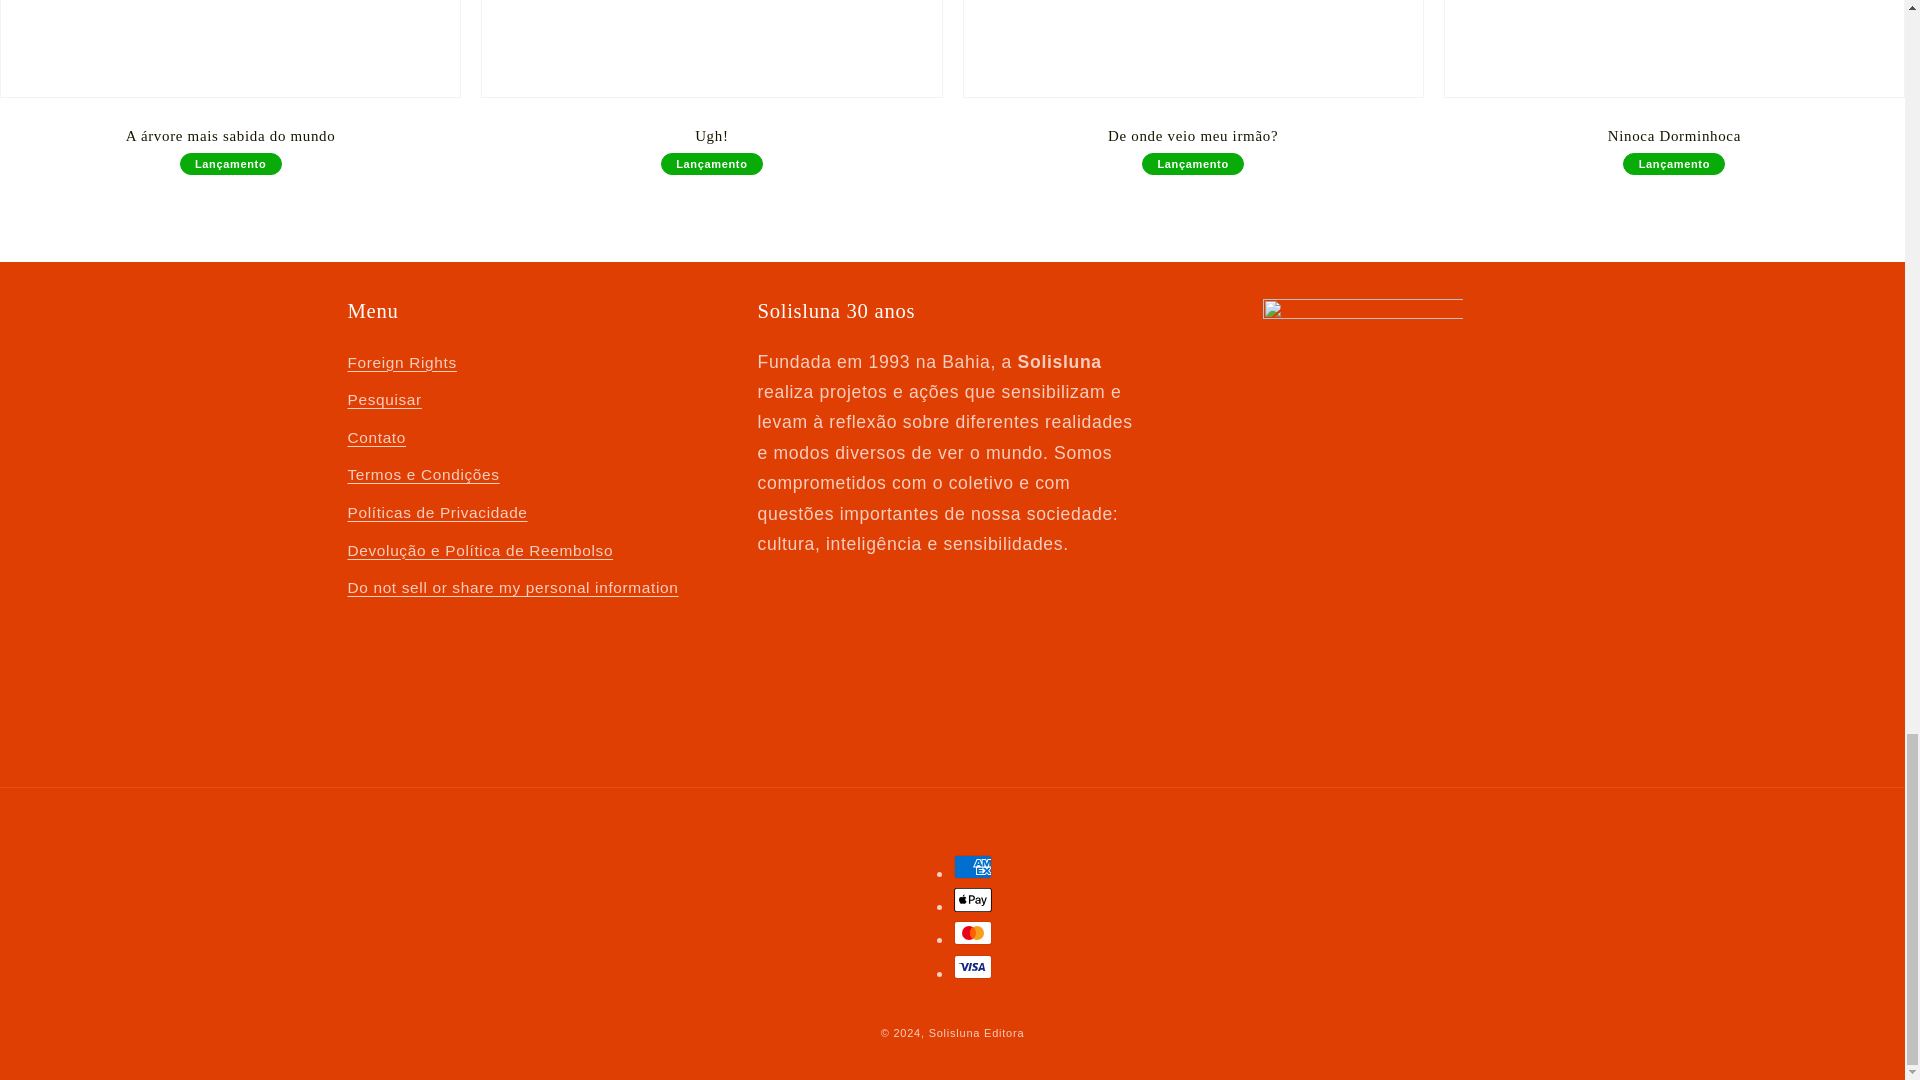 Image resolution: width=1920 pixels, height=1080 pixels. What do you see at coordinates (973, 966) in the screenshot?
I see `Visa` at bounding box center [973, 966].